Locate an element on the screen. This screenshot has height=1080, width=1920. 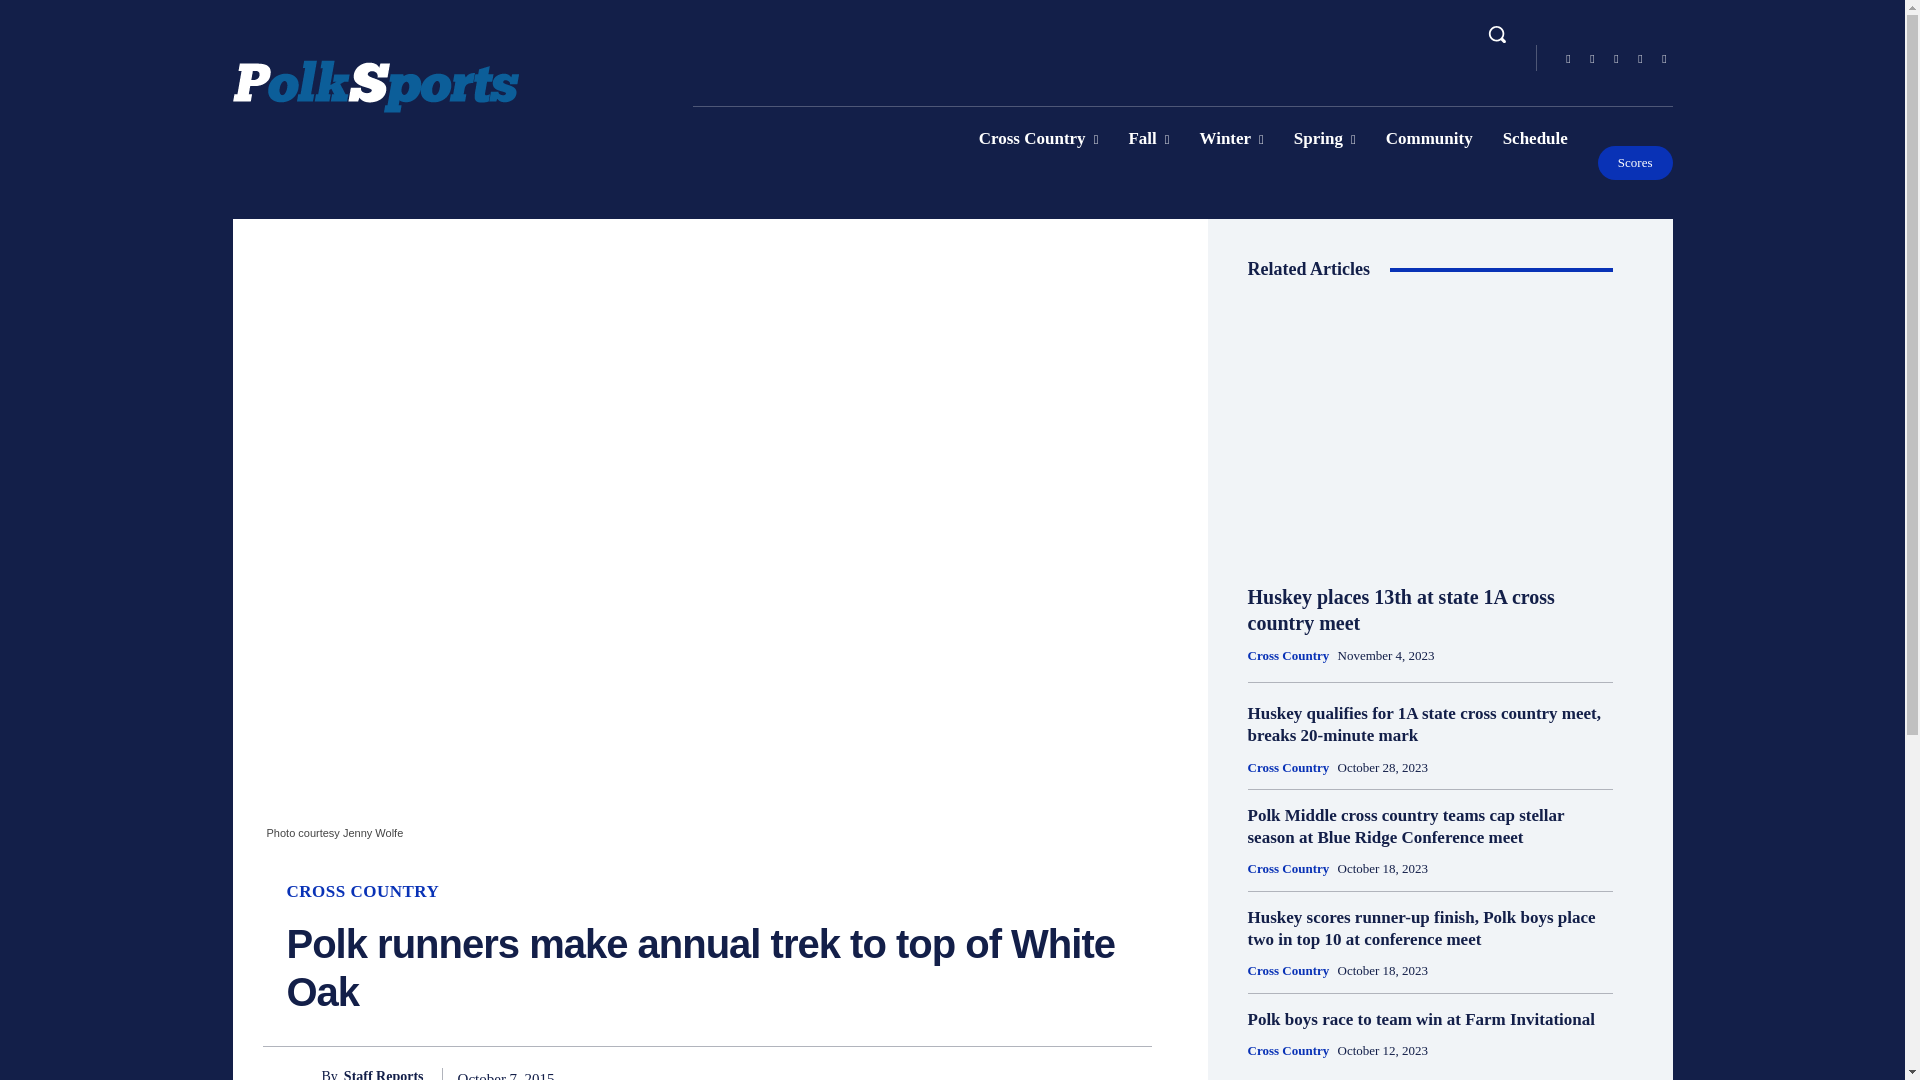
Scores is located at coordinates (1634, 162).